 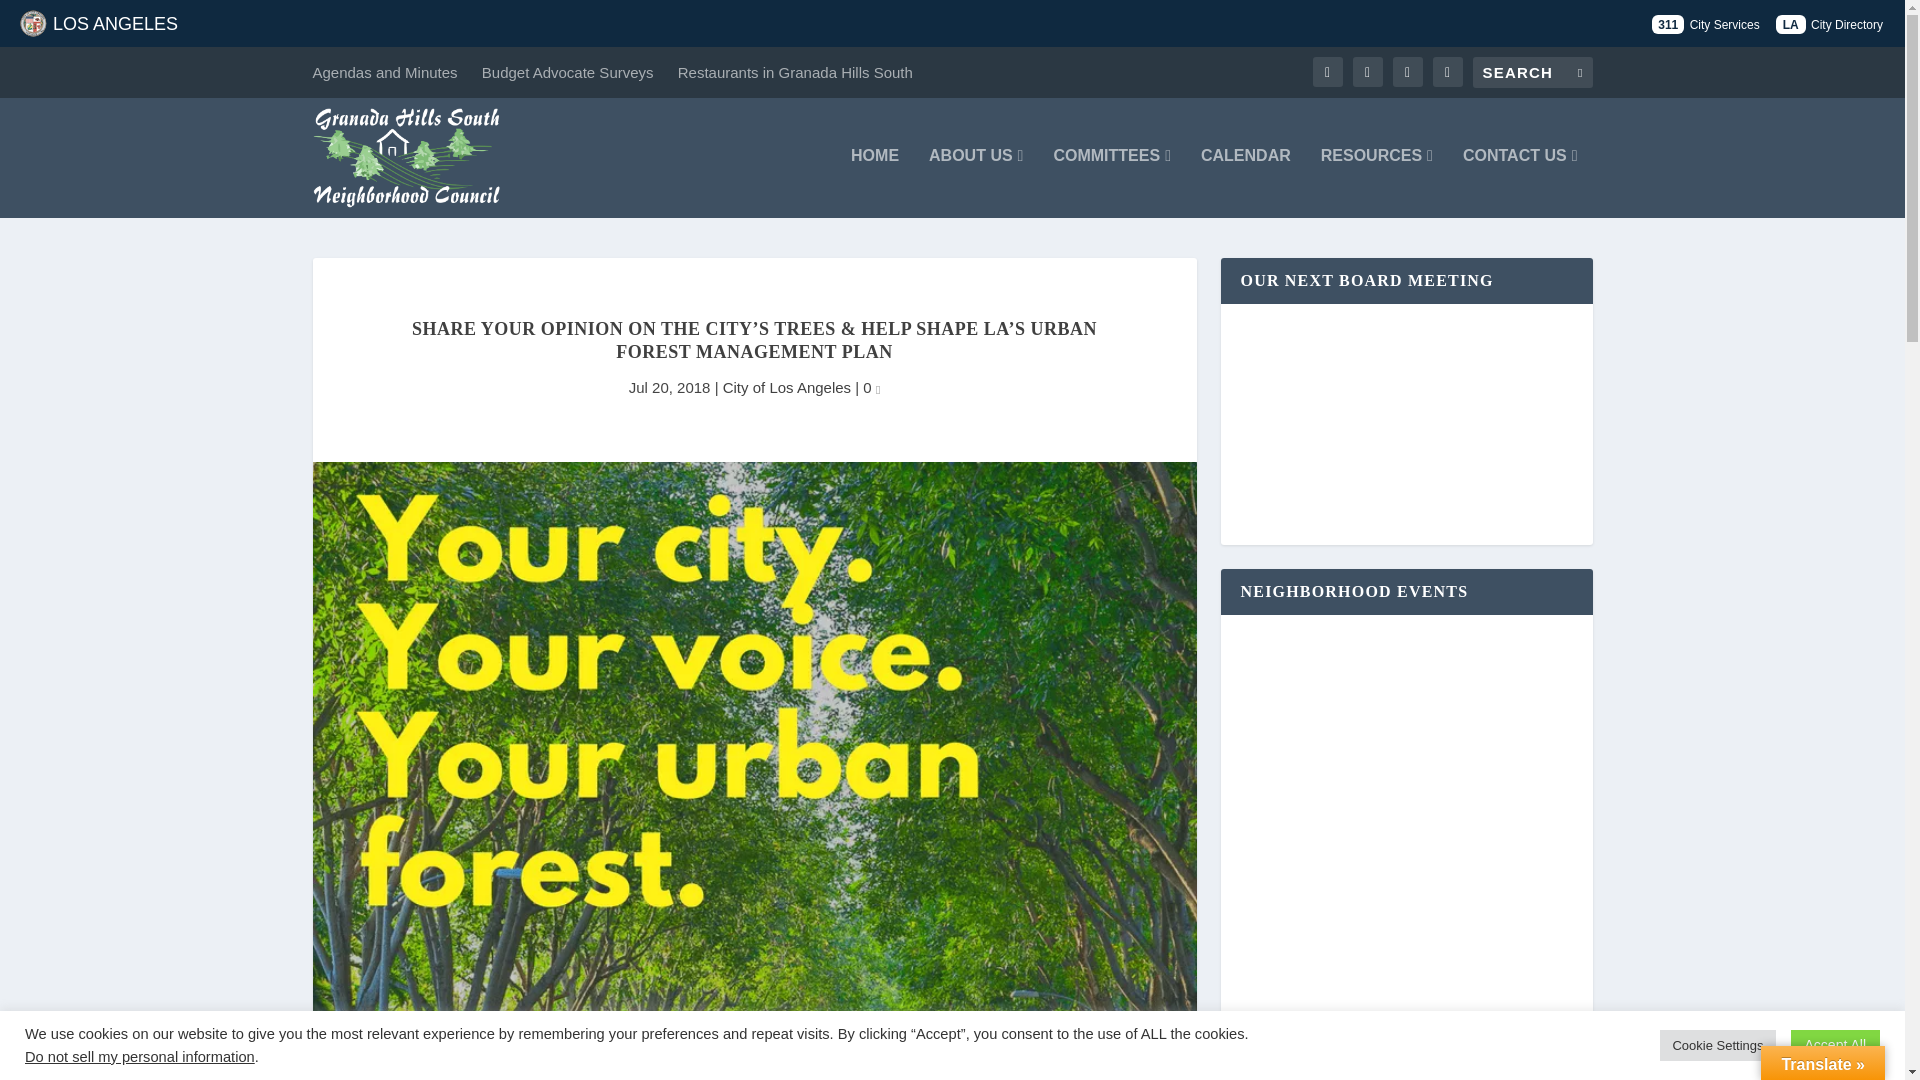 I want to click on Agendas and Minutes, so click(x=384, y=72).